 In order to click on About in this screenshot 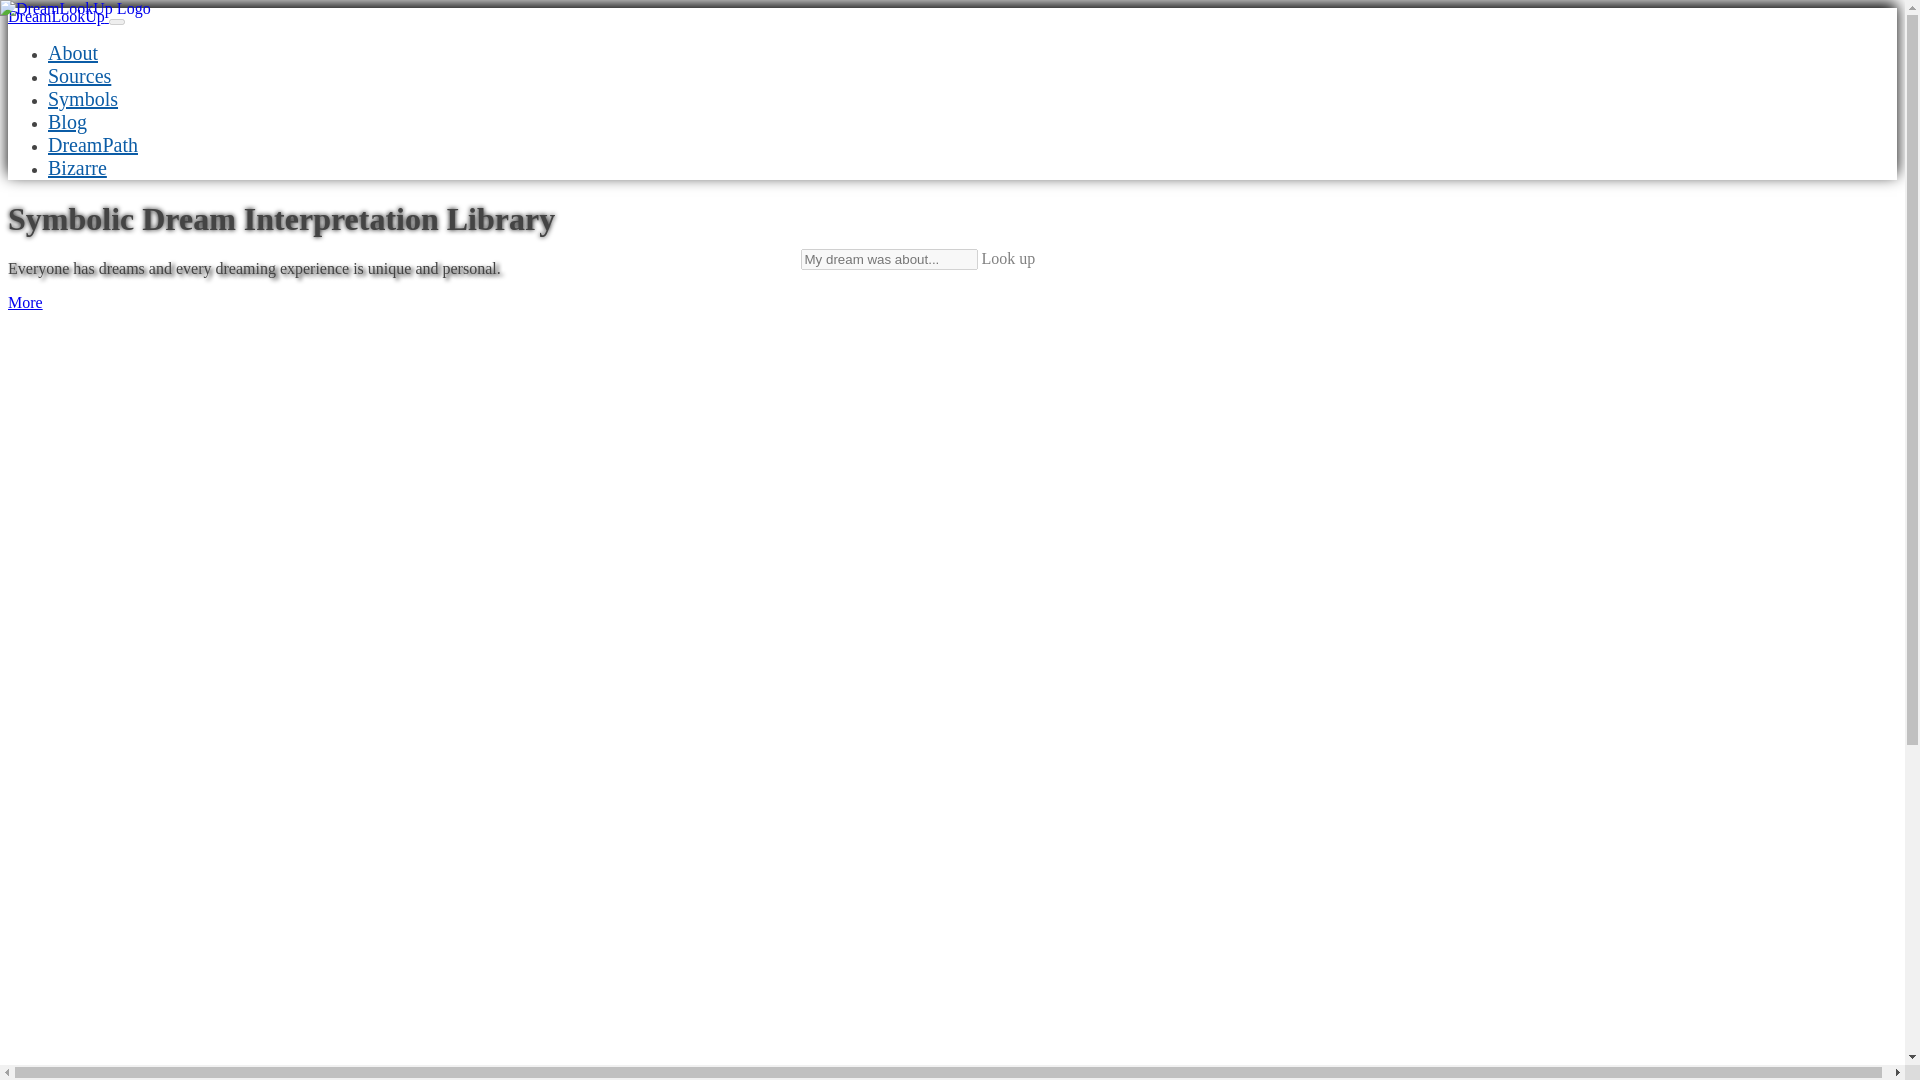, I will do `click(72, 52)`.